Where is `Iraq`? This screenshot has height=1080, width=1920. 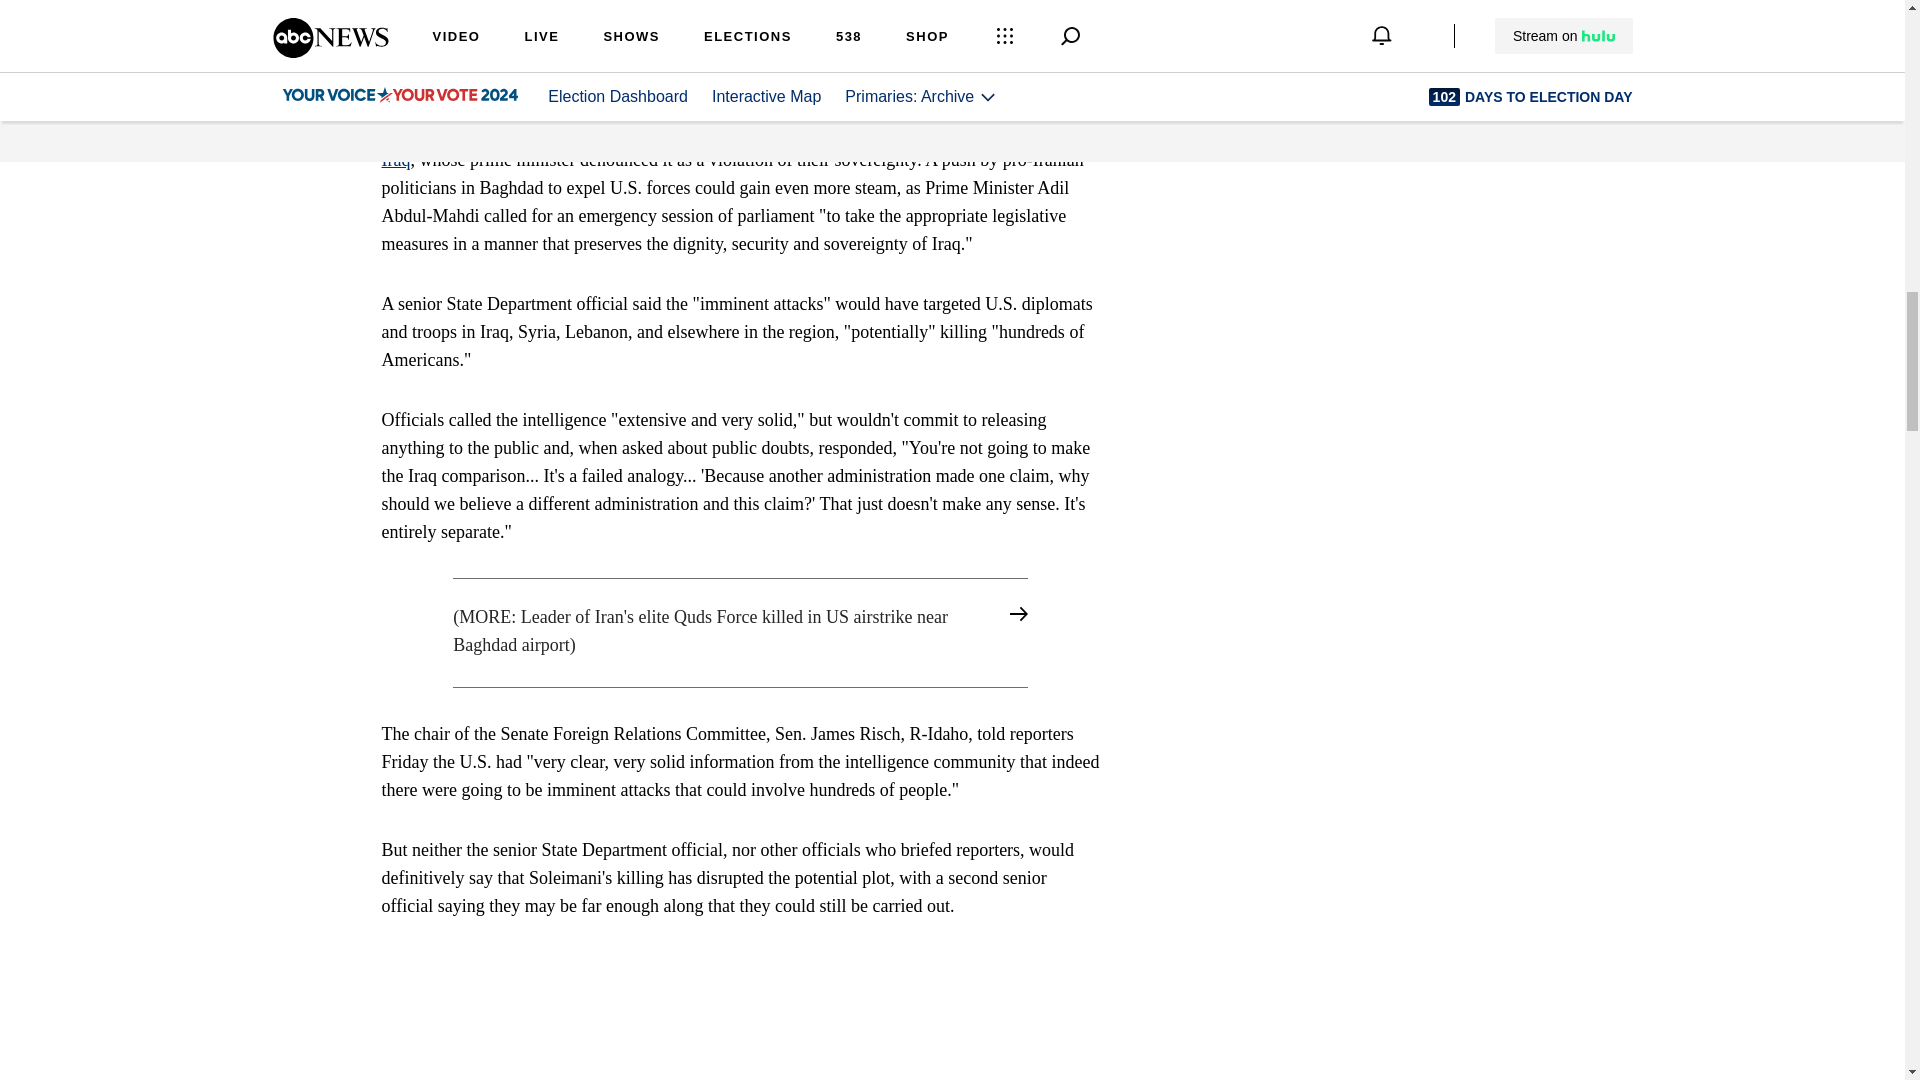 Iraq is located at coordinates (396, 160).